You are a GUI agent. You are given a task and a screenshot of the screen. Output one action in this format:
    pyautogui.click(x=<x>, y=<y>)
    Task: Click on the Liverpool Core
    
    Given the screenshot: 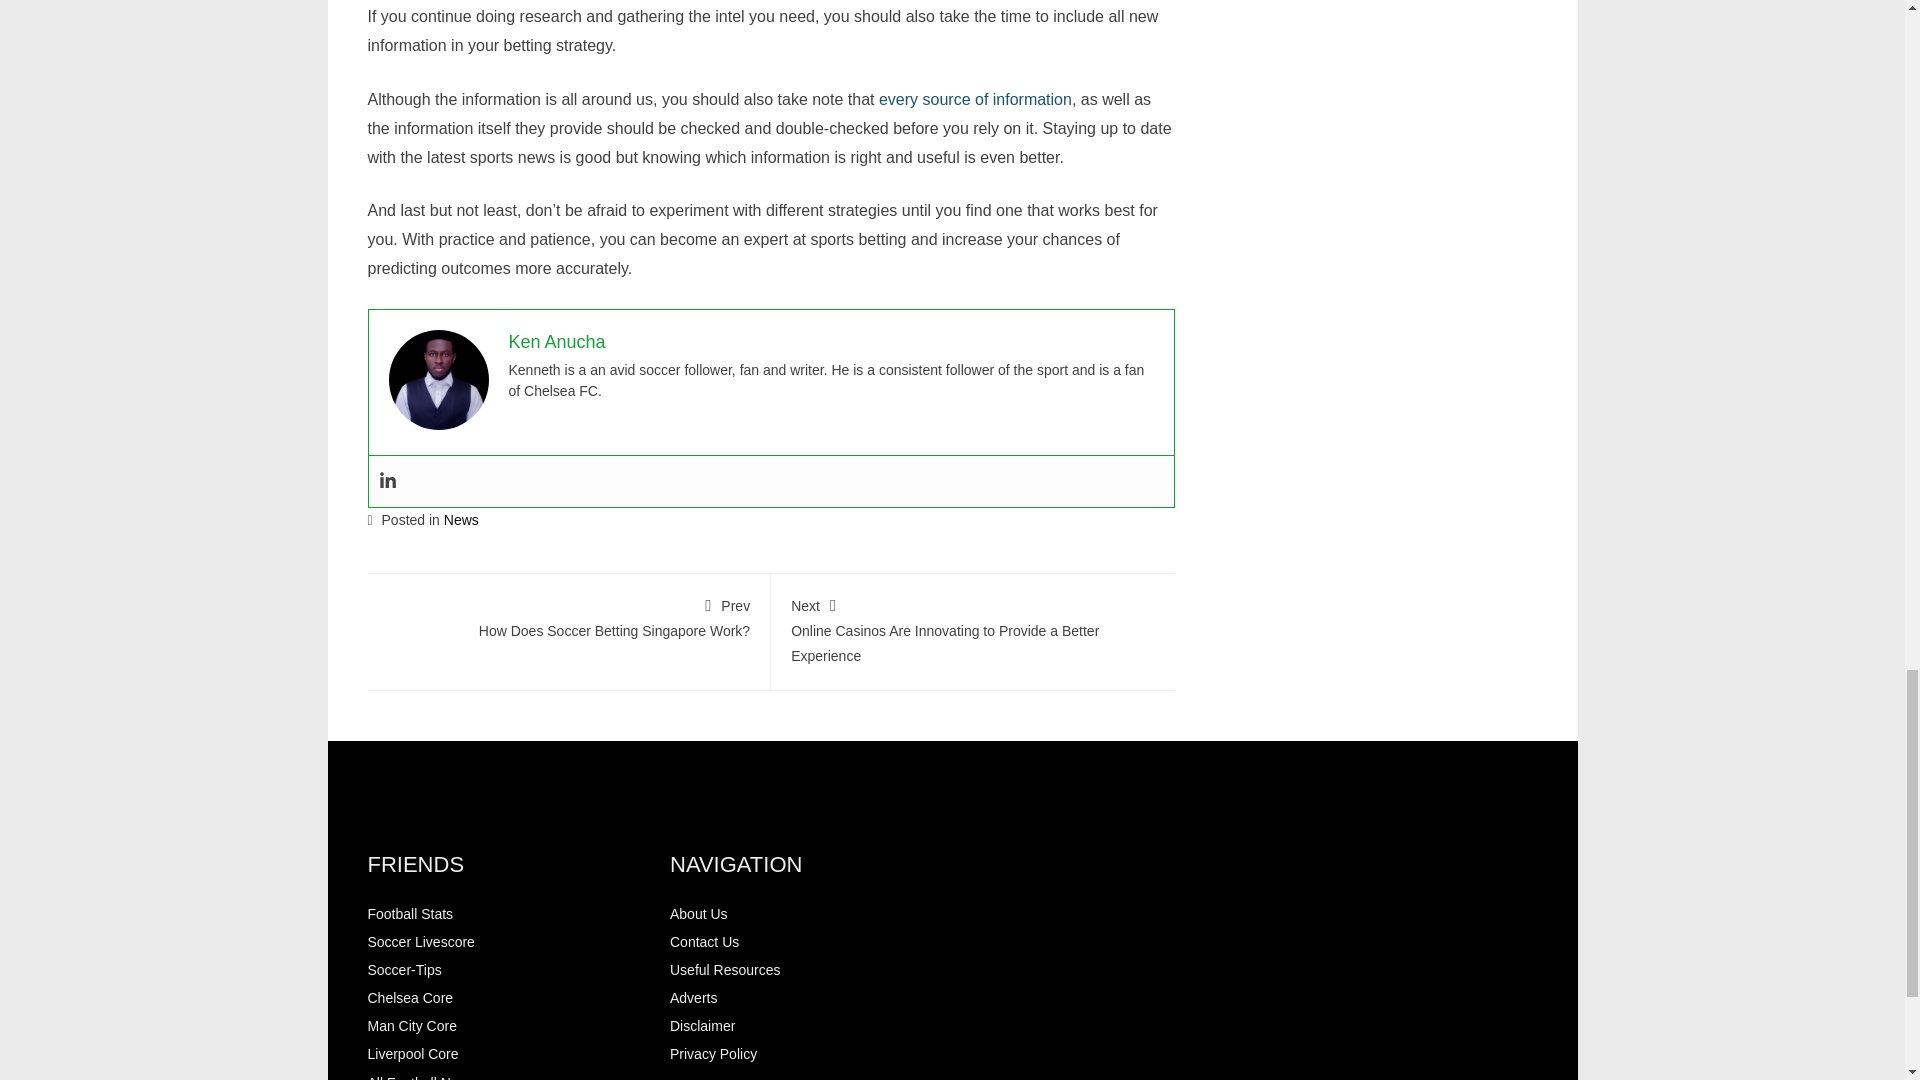 What is the action you would take?
    pyautogui.click(x=698, y=914)
    